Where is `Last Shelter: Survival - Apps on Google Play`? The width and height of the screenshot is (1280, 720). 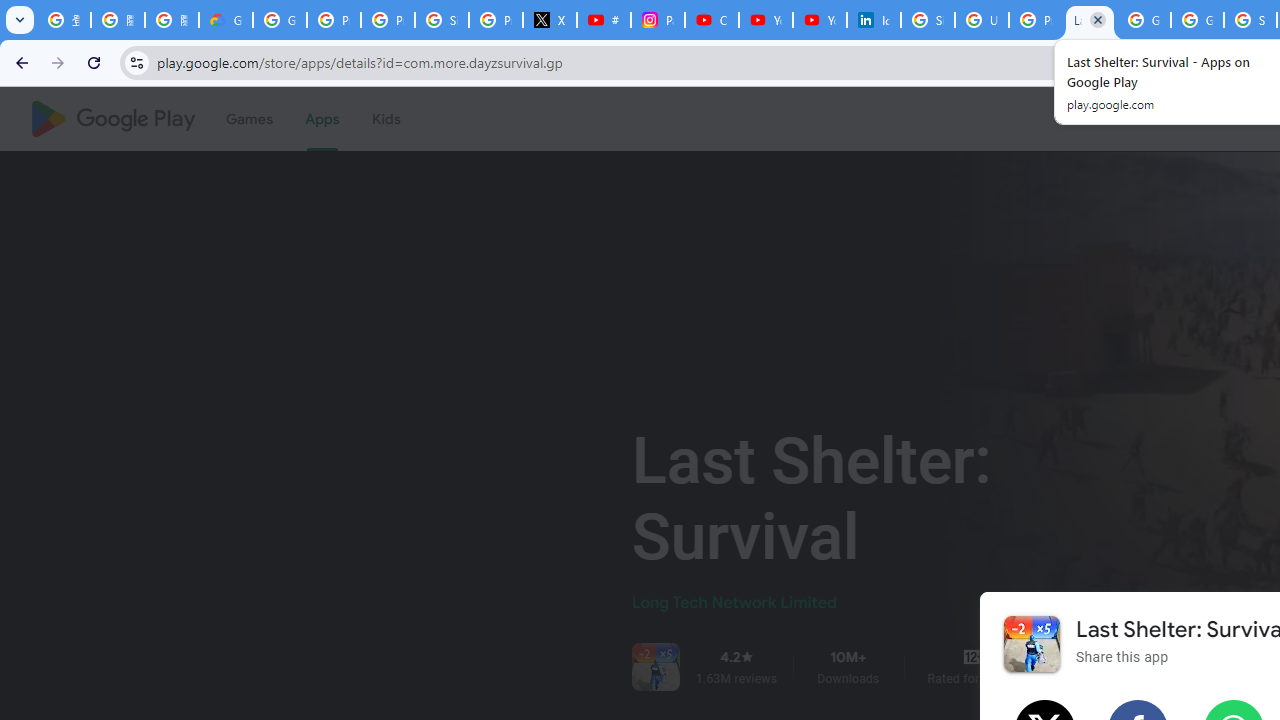 Last Shelter: Survival - Apps on Google Play is located at coordinates (1090, 20).